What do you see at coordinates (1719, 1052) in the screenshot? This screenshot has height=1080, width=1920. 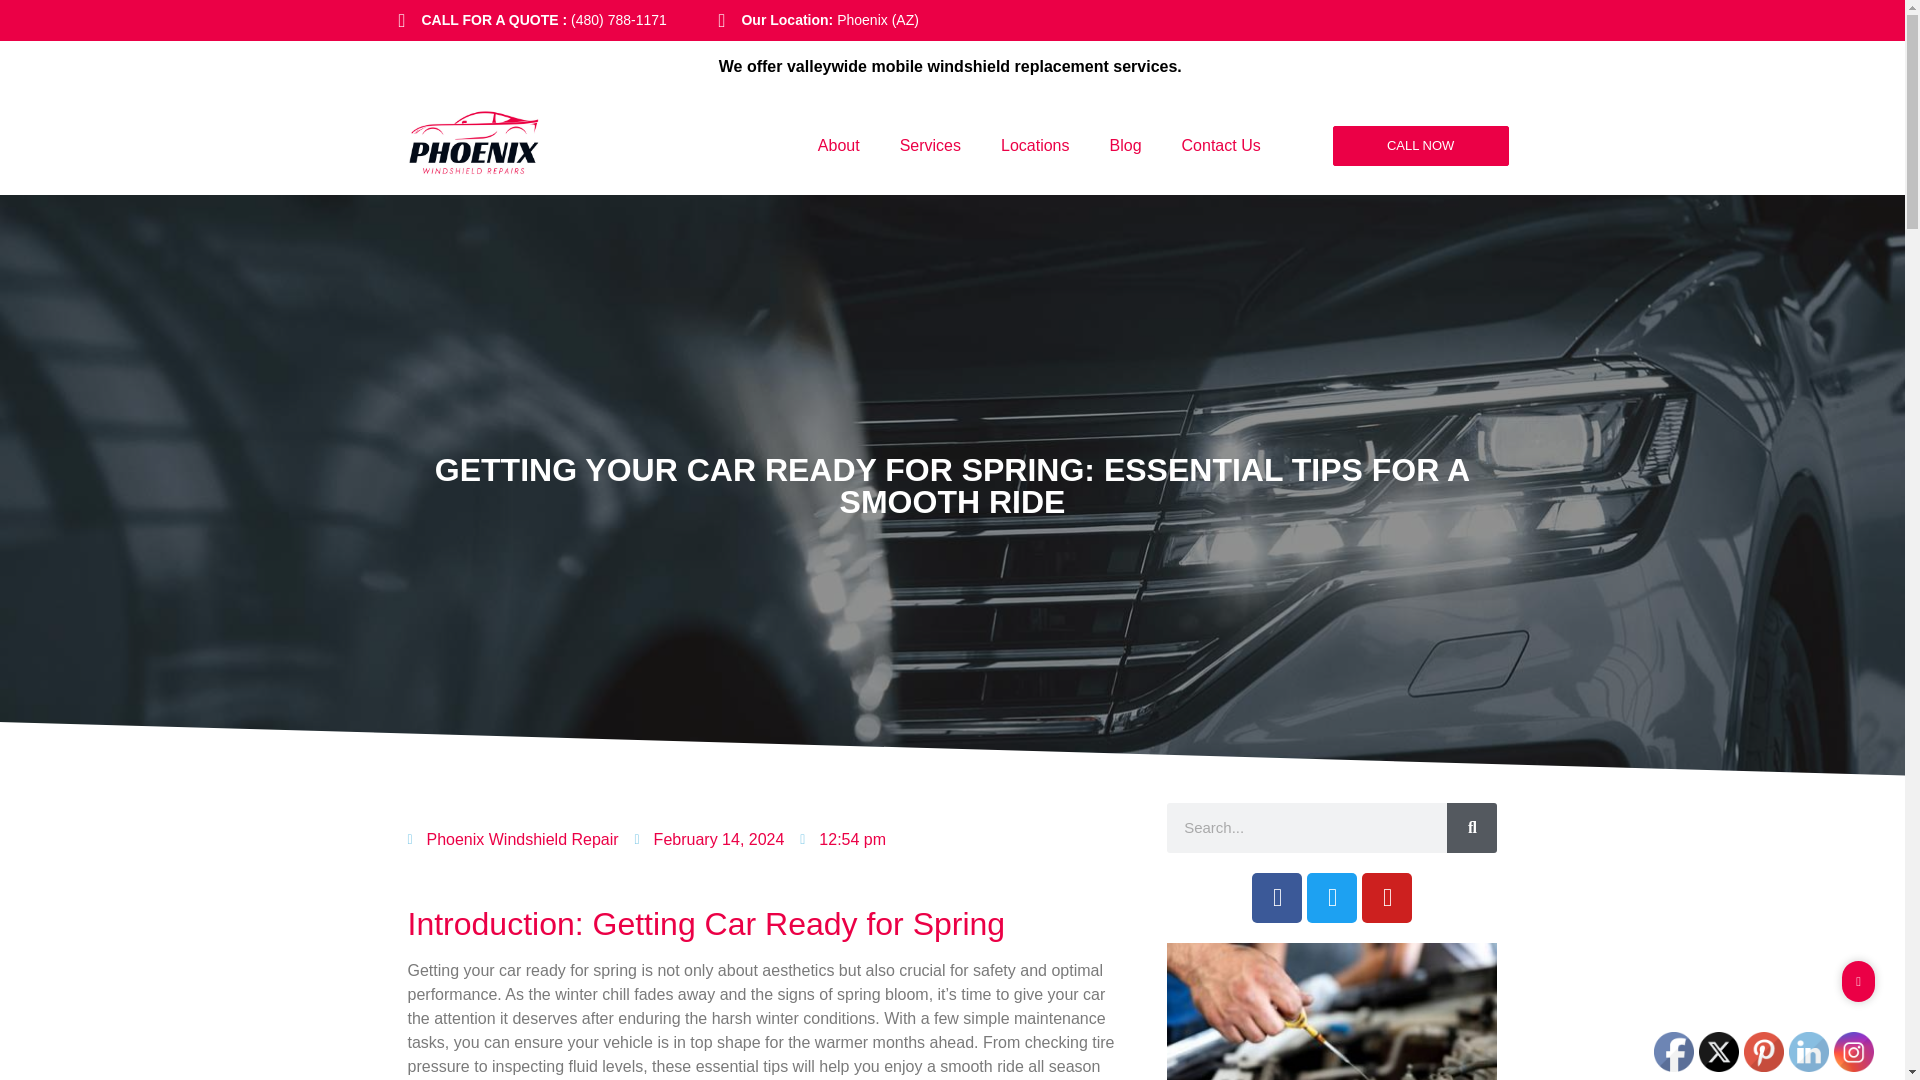 I see `Twitter` at bounding box center [1719, 1052].